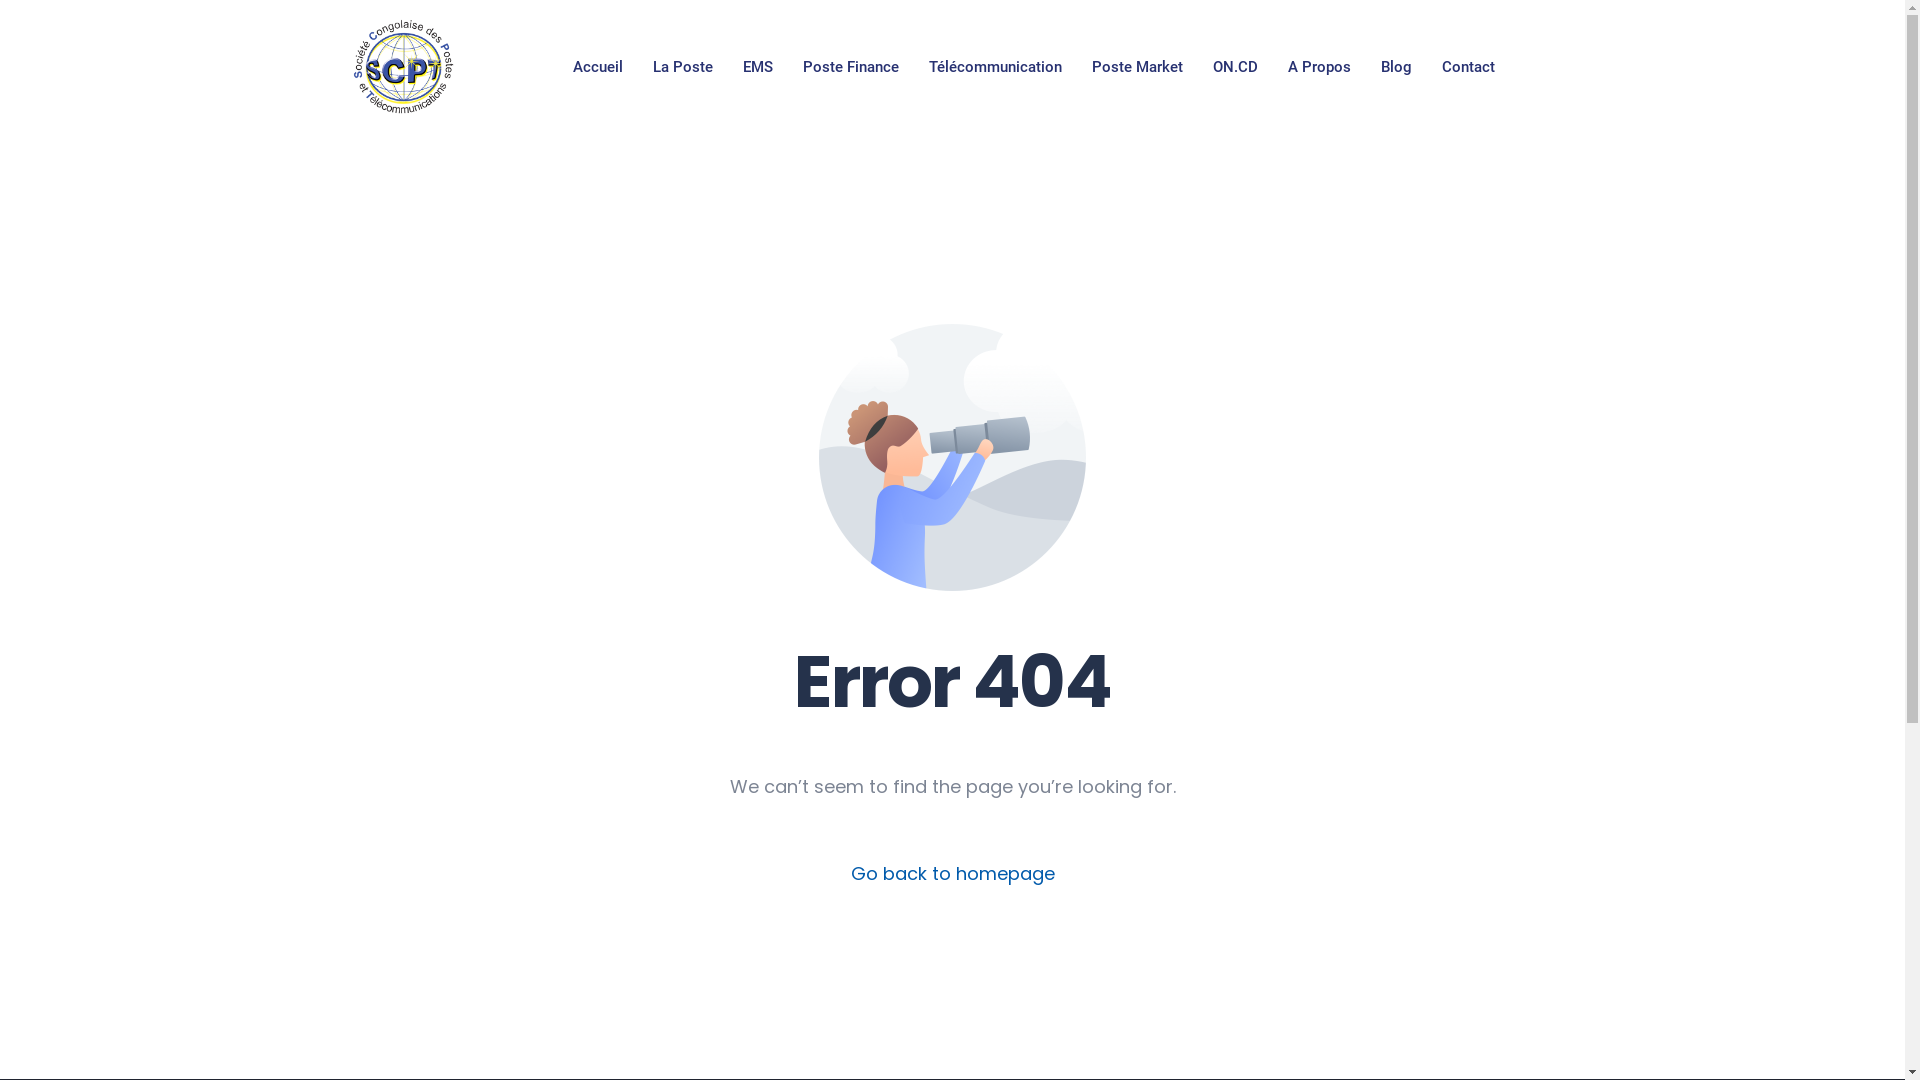 The image size is (1920, 1080). What do you see at coordinates (1236, 67) in the screenshot?
I see `ON.CD` at bounding box center [1236, 67].